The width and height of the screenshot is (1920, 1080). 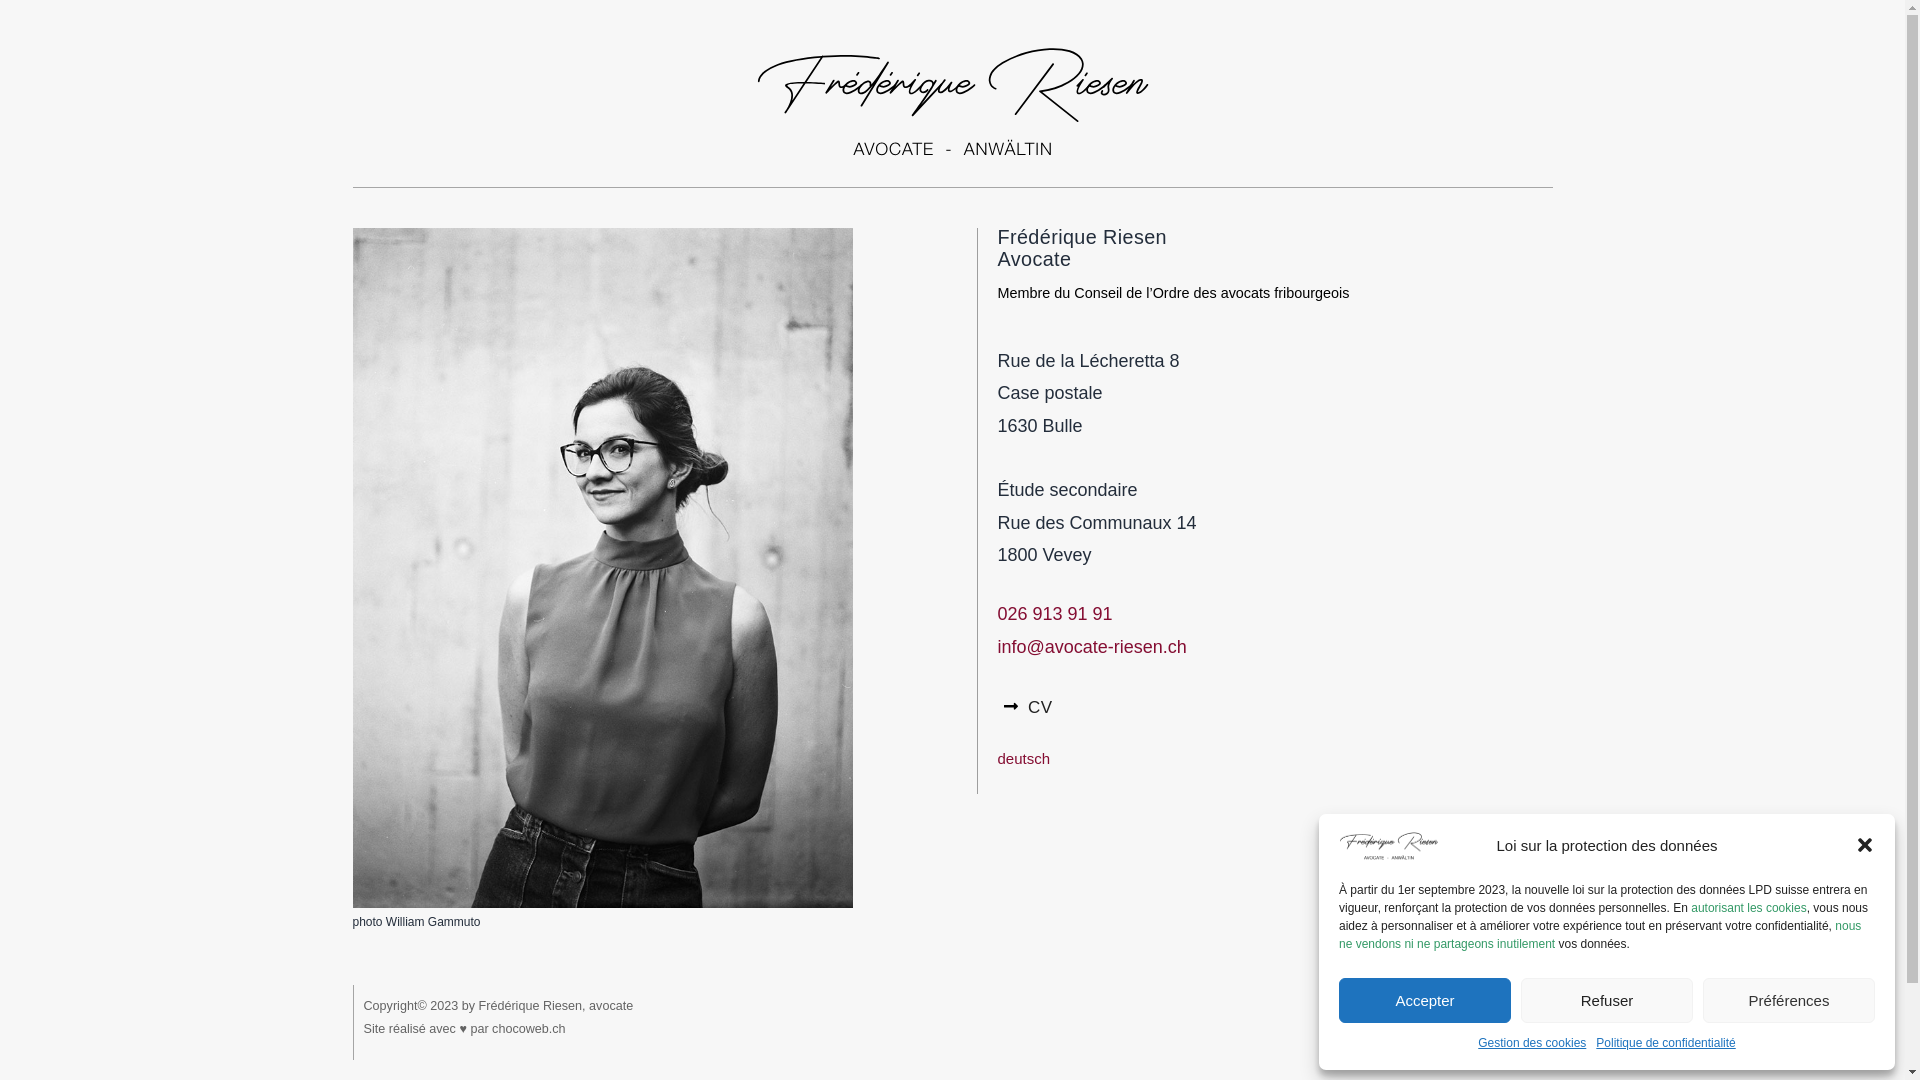 I want to click on deutsch, so click(x=1024, y=758).